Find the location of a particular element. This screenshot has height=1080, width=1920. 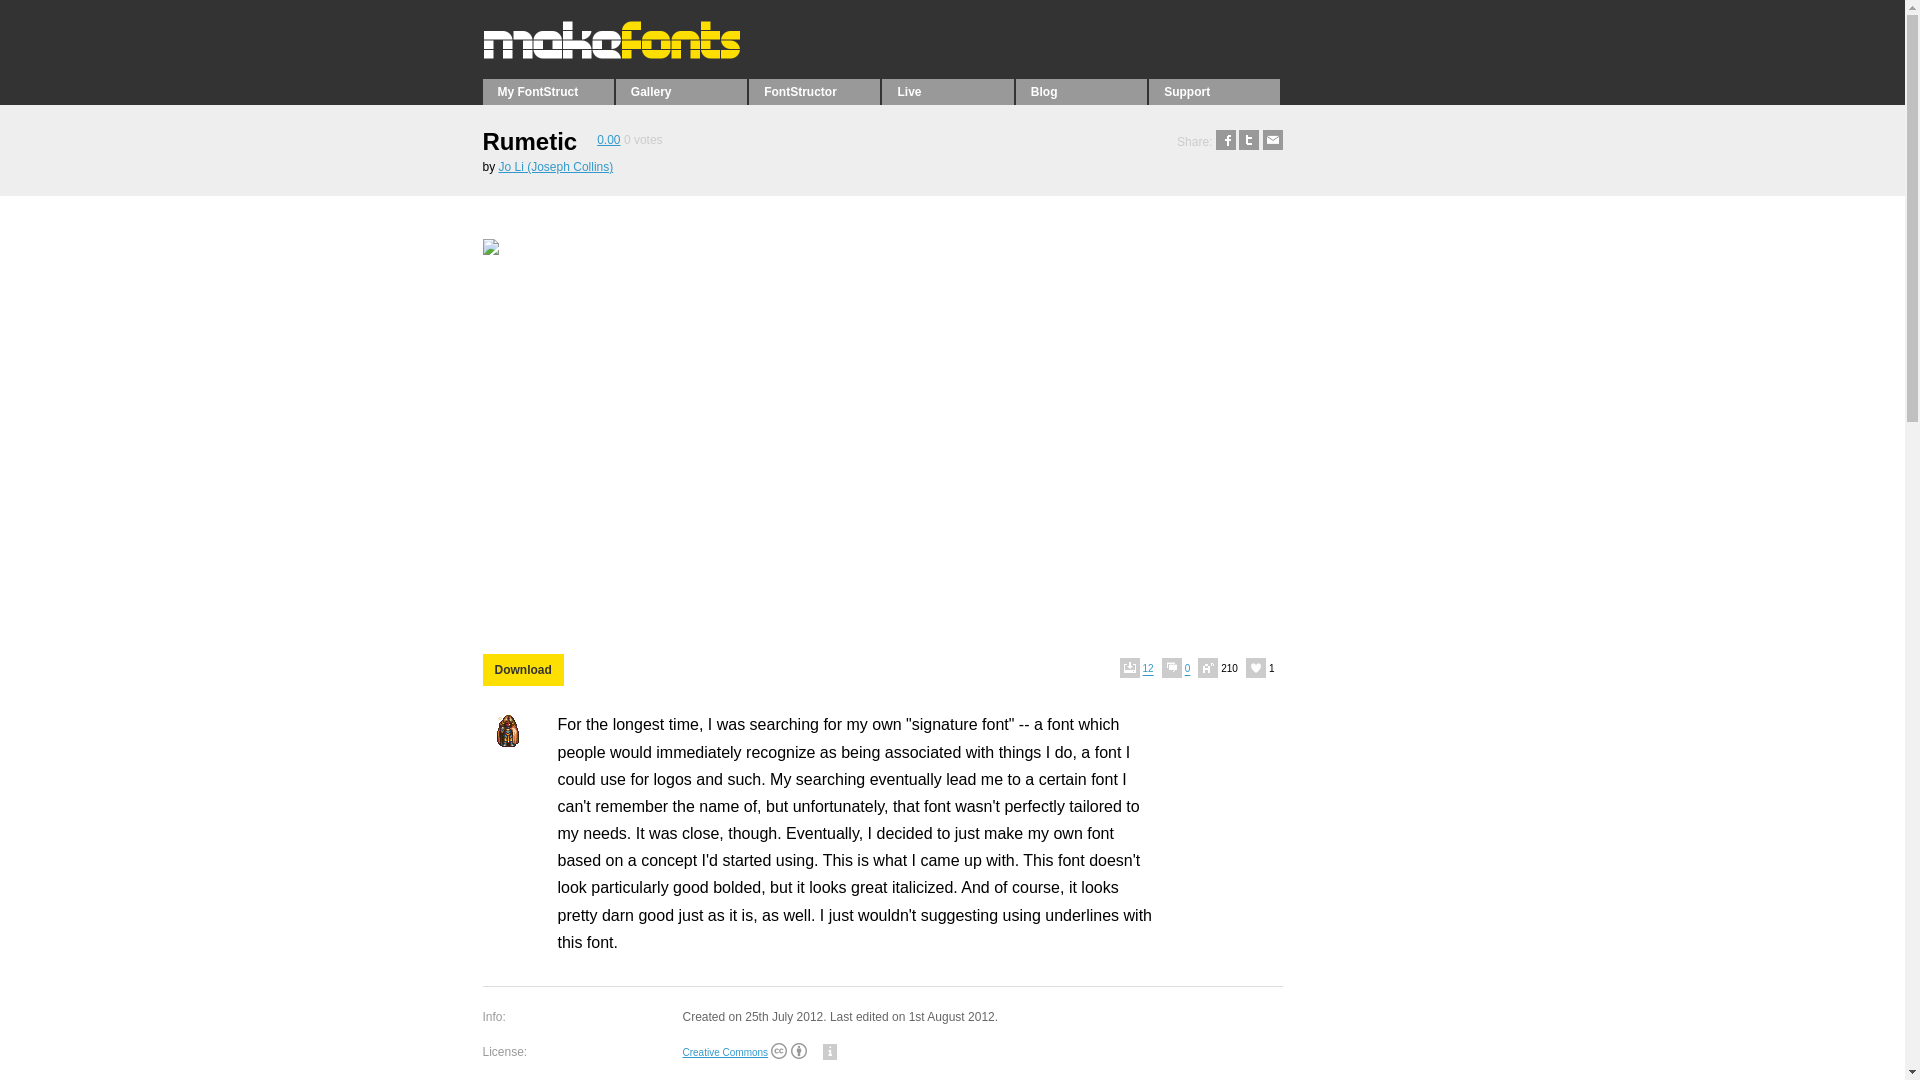

Share on Twitter is located at coordinates (1248, 142).